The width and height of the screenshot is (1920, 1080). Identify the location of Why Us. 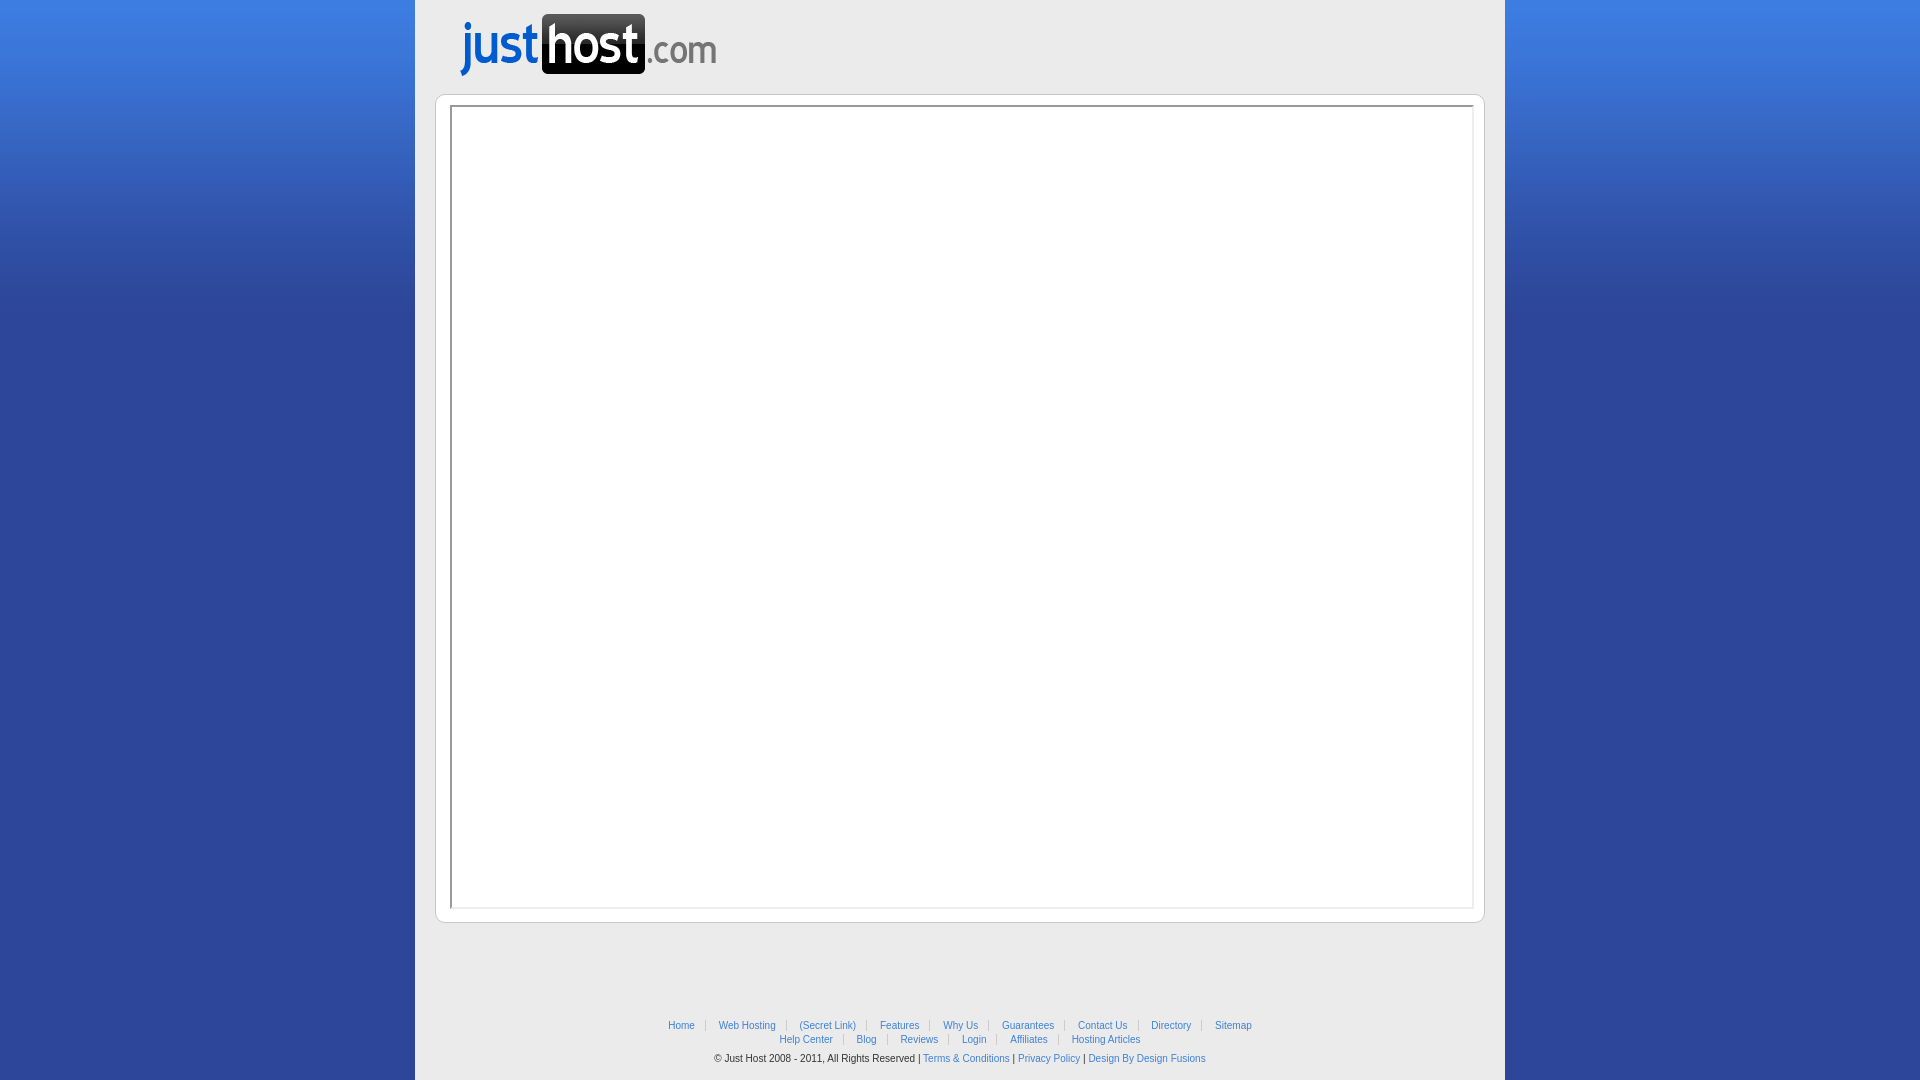
(960, 1026).